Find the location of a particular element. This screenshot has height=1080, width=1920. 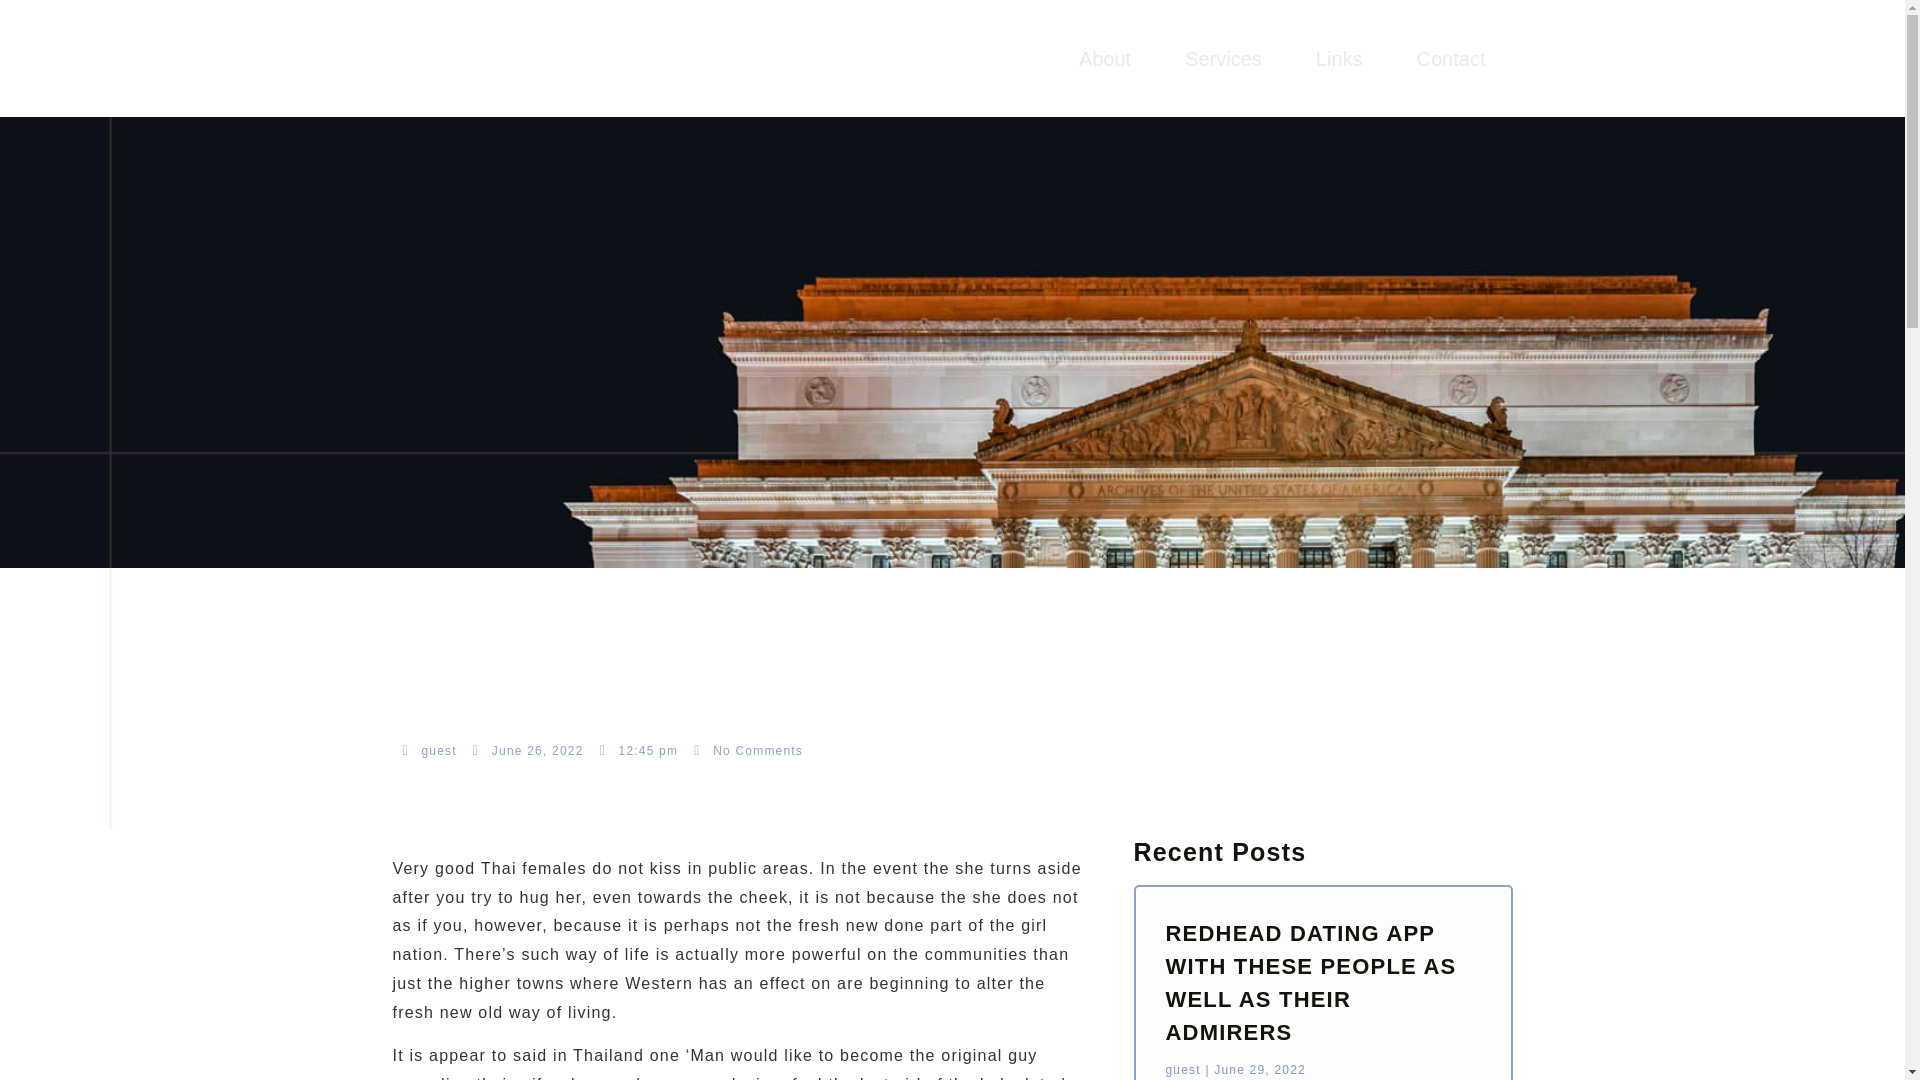

About is located at coordinates (1104, 58).